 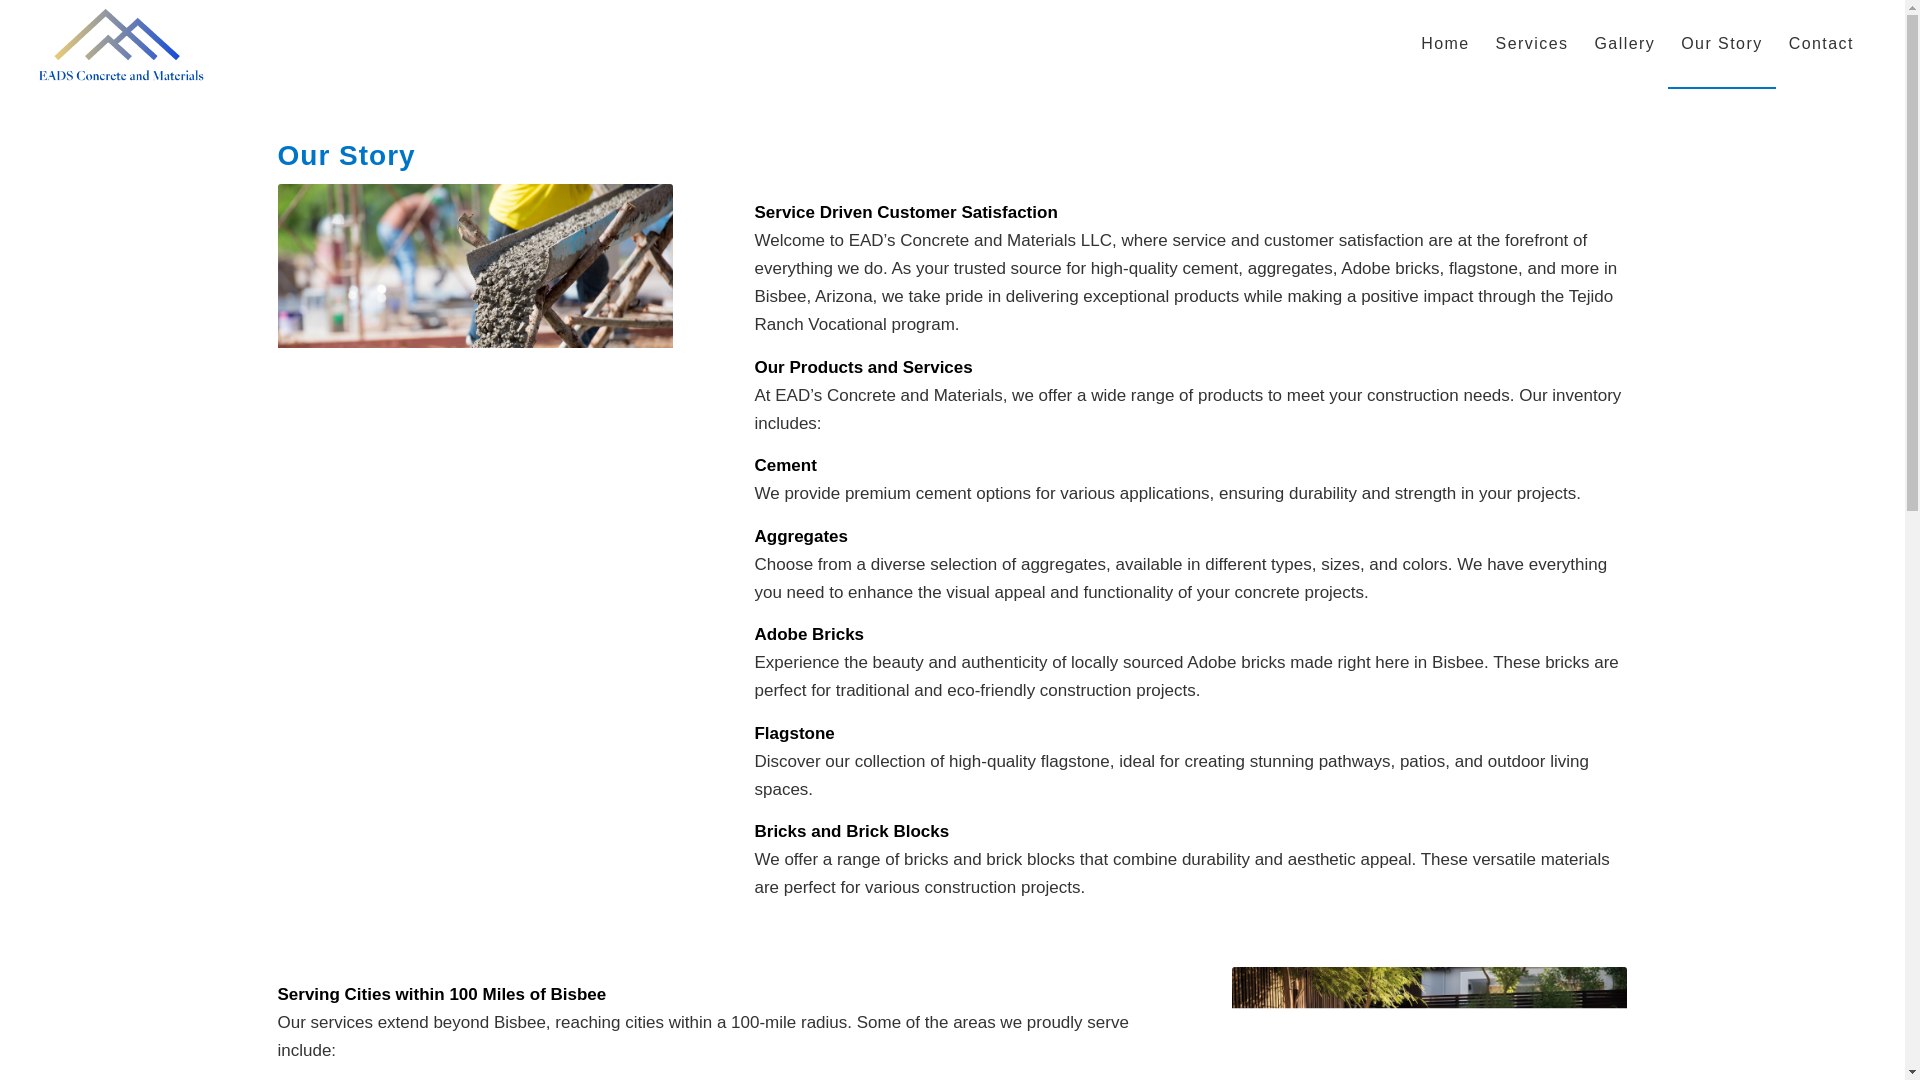 I want to click on Gallery, so click(x=1624, y=44).